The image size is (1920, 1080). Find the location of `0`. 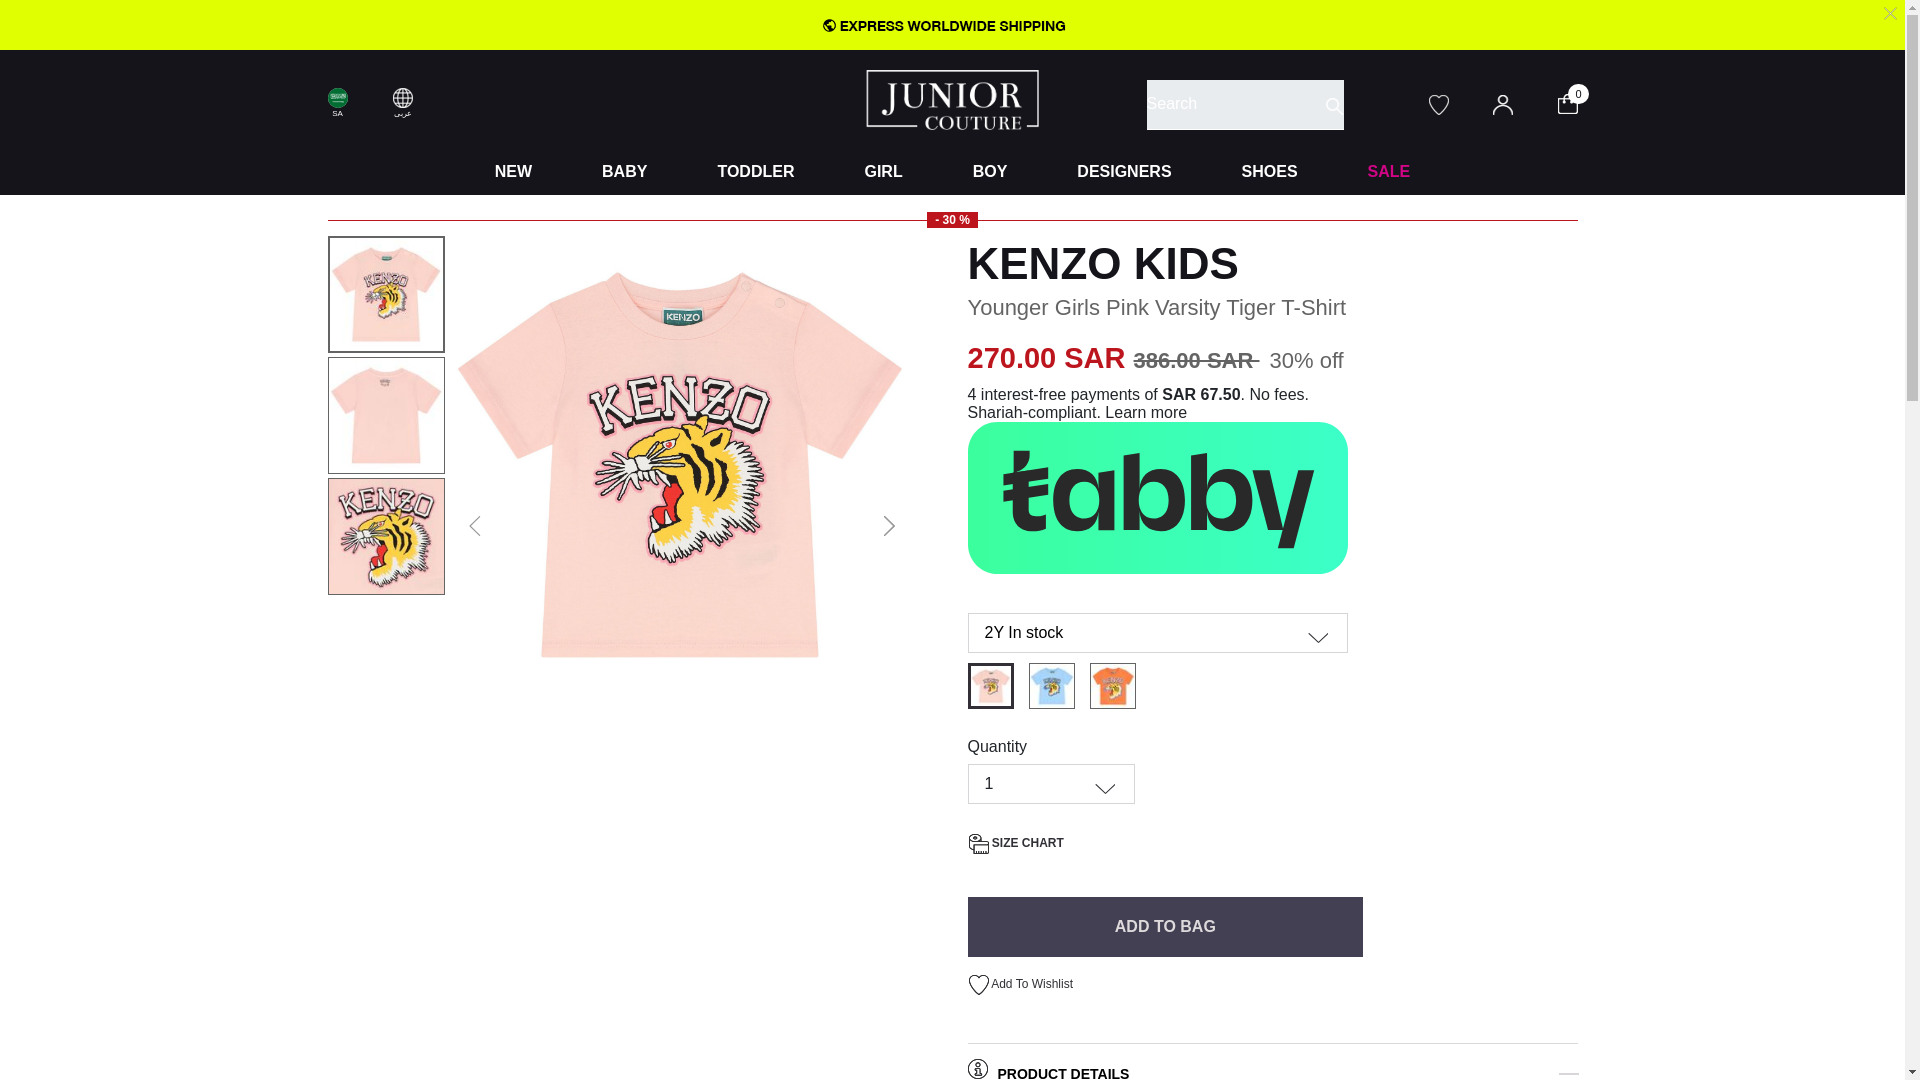

0 is located at coordinates (1580, 102).